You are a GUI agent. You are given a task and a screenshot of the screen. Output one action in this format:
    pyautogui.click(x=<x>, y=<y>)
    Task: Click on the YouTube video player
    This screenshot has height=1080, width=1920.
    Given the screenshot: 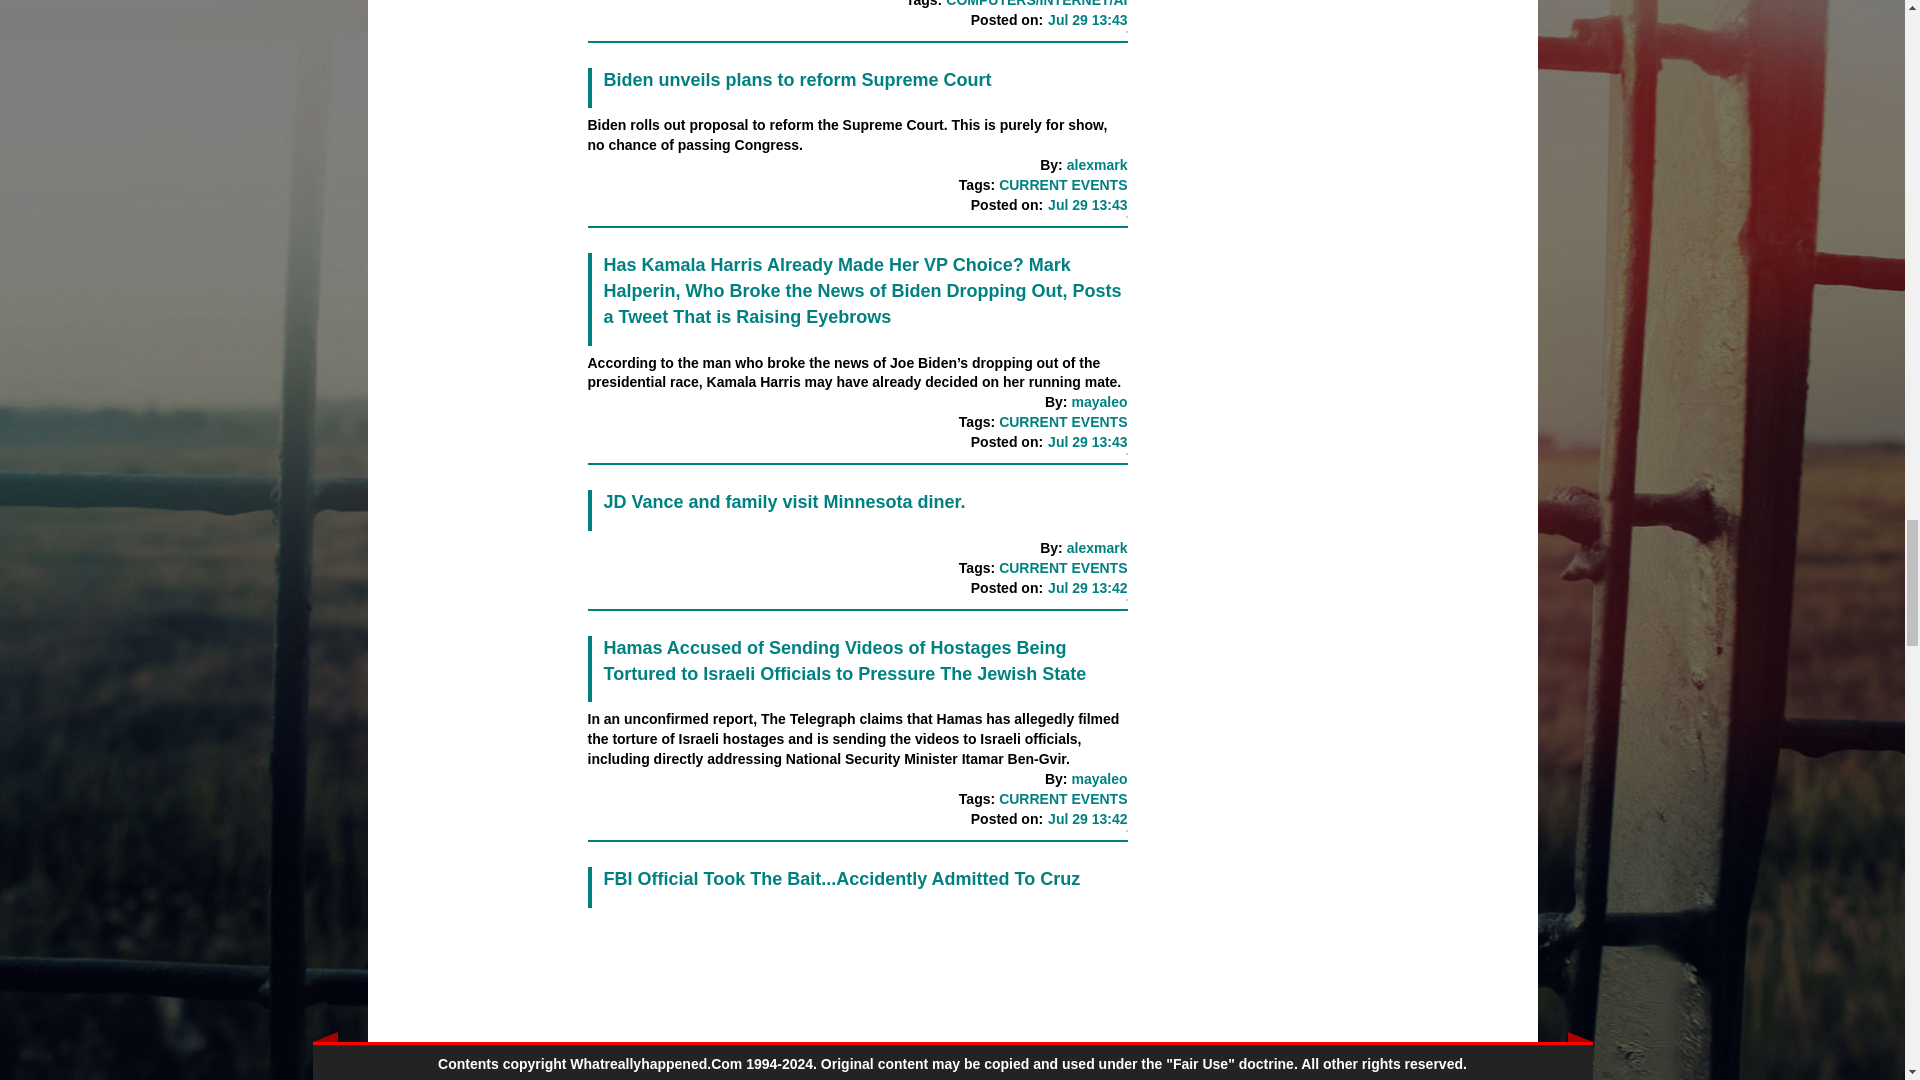 What is the action you would take?
    pyautogui.click(x=858, y=998)
    